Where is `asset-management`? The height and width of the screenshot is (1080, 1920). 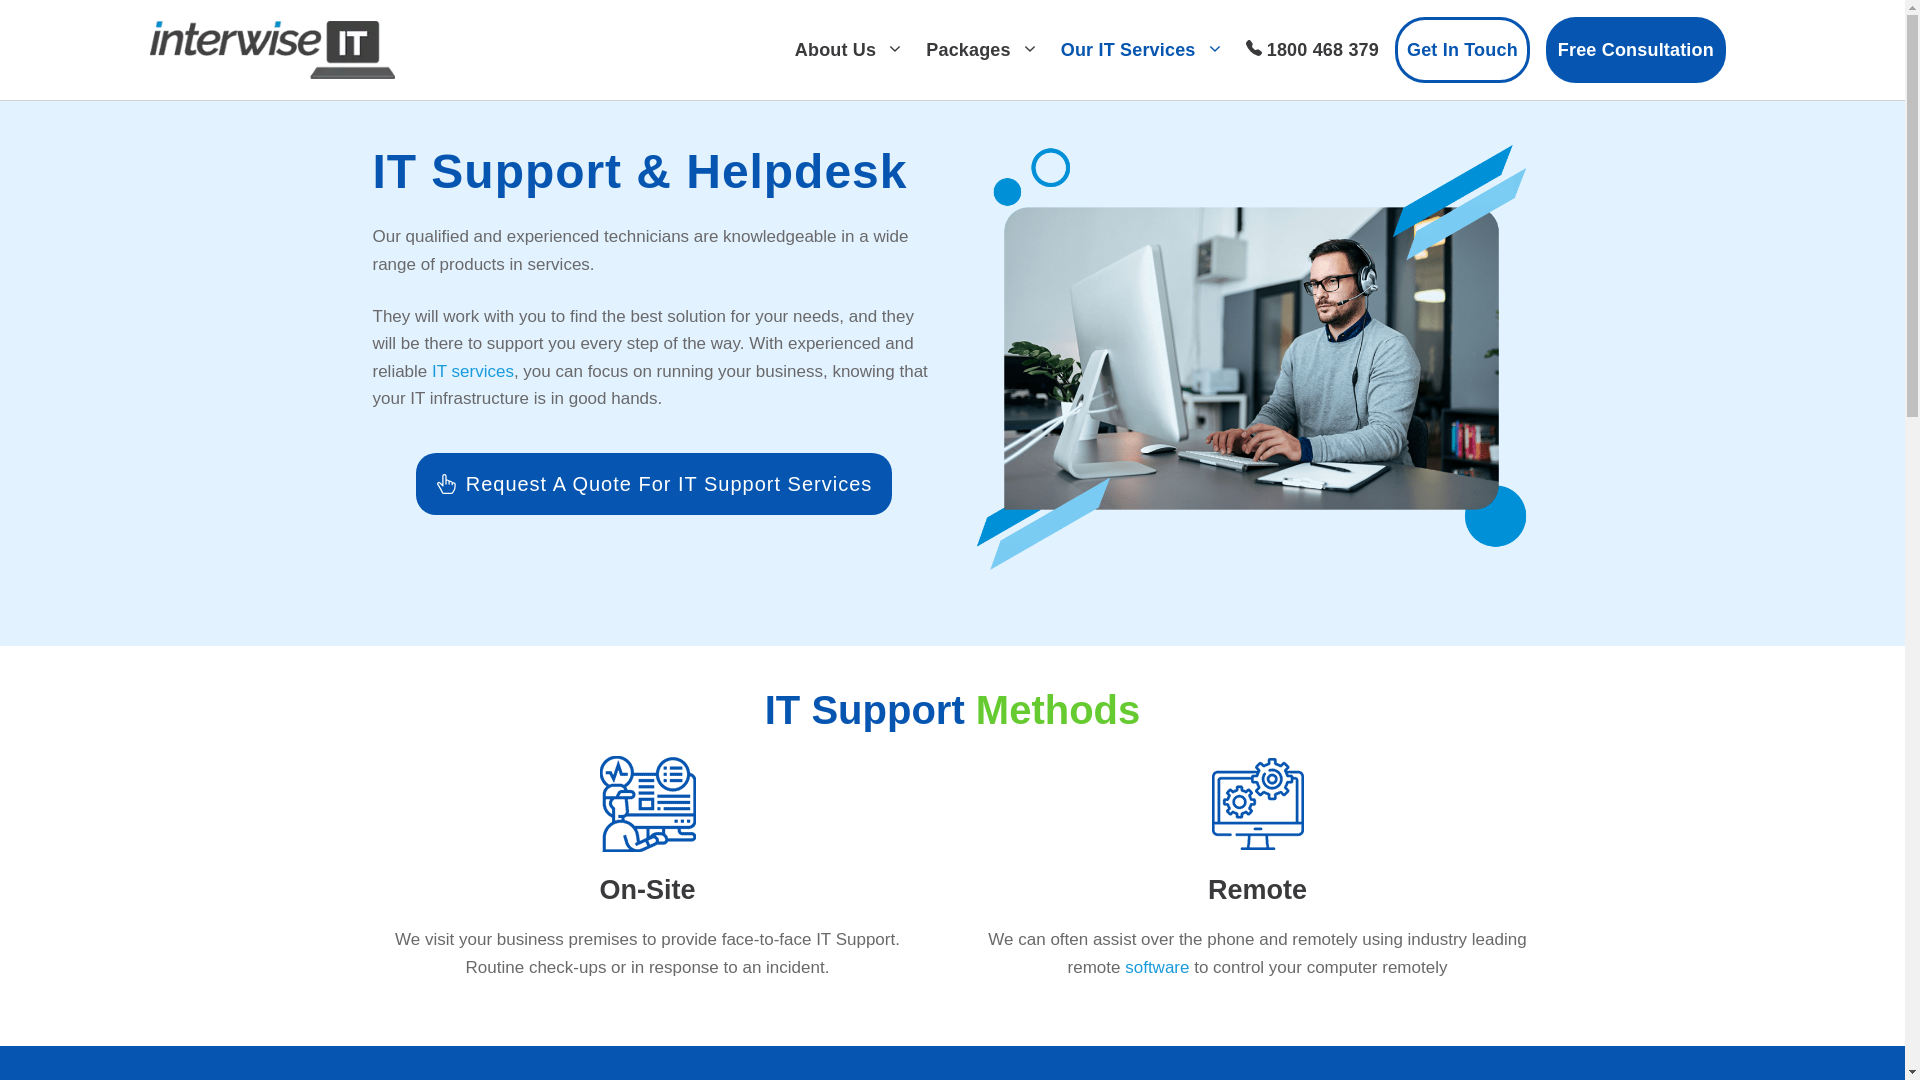 asset-management is located at coordinates (1257, 804).